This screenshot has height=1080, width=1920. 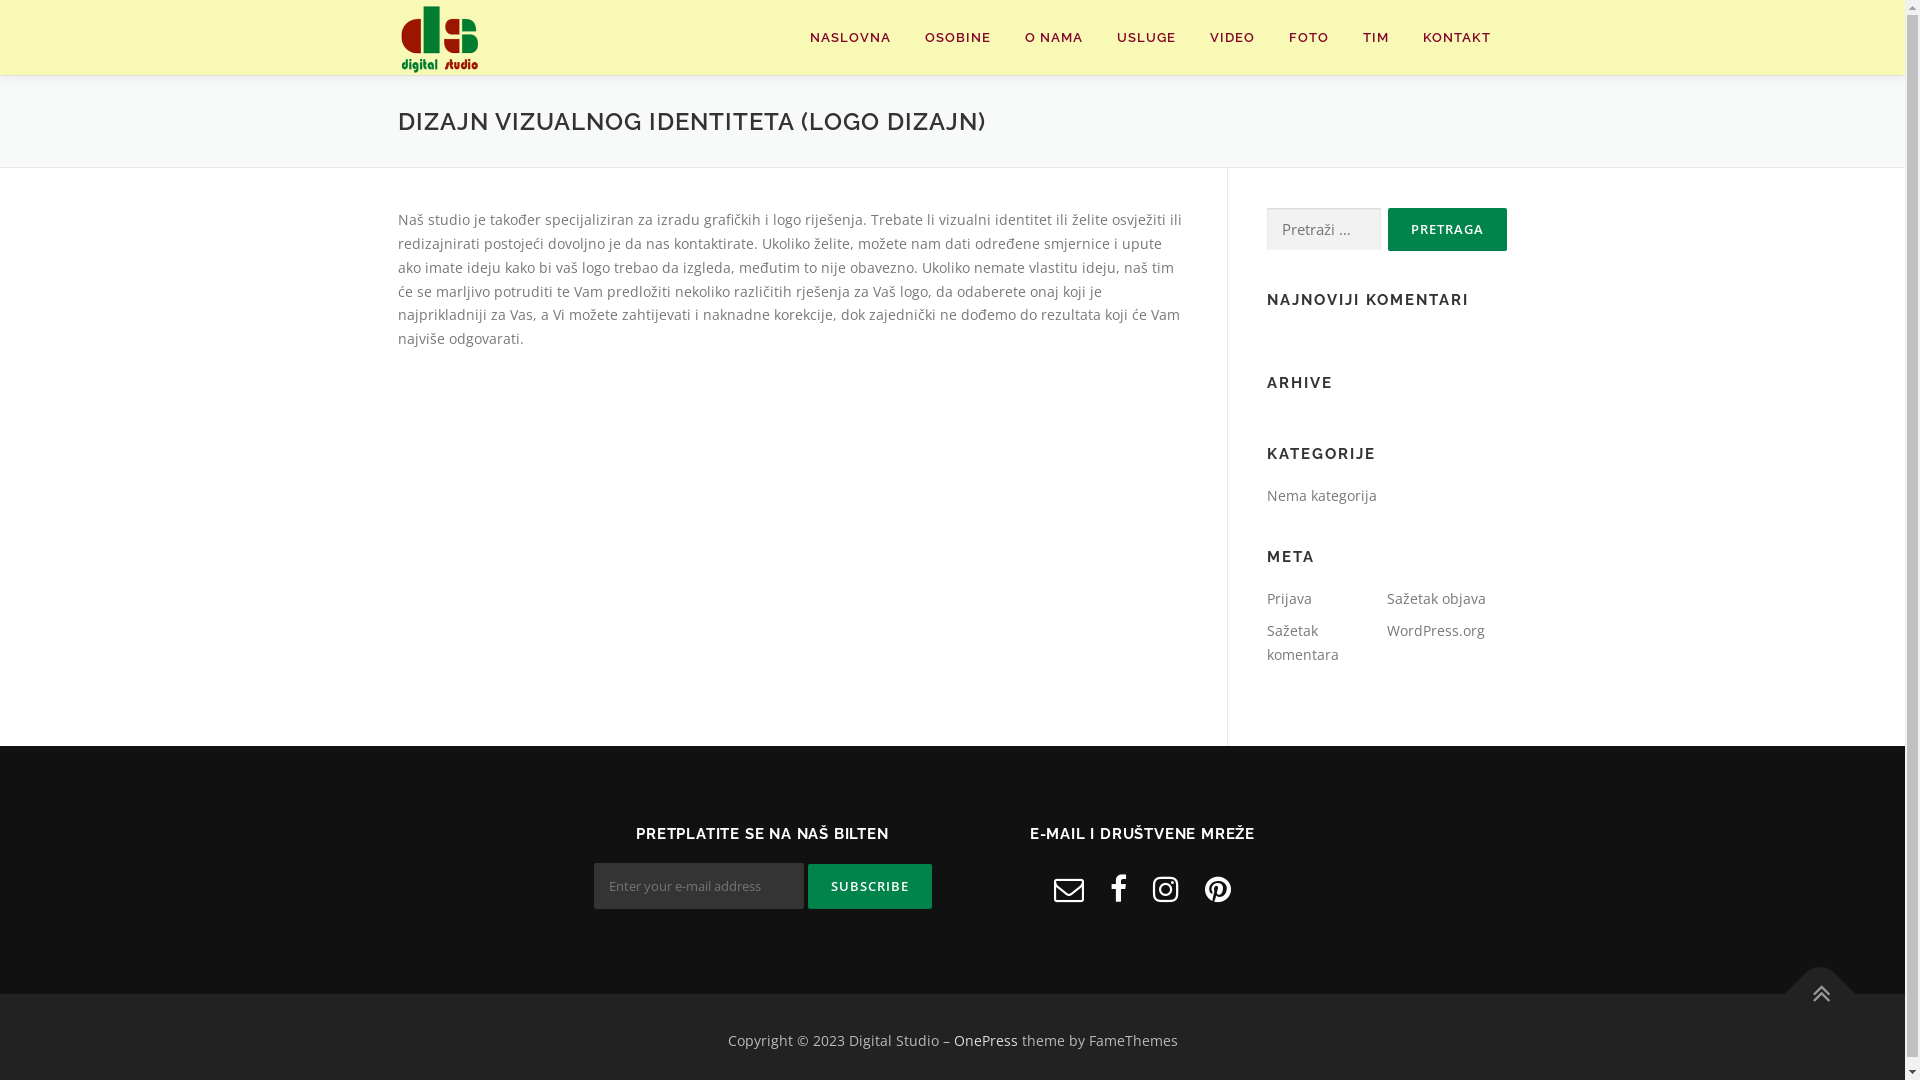 What do you see at coordinates (1288, 598) in the screenshot?
I see `Prijava` at bounding box center [1288, 598].